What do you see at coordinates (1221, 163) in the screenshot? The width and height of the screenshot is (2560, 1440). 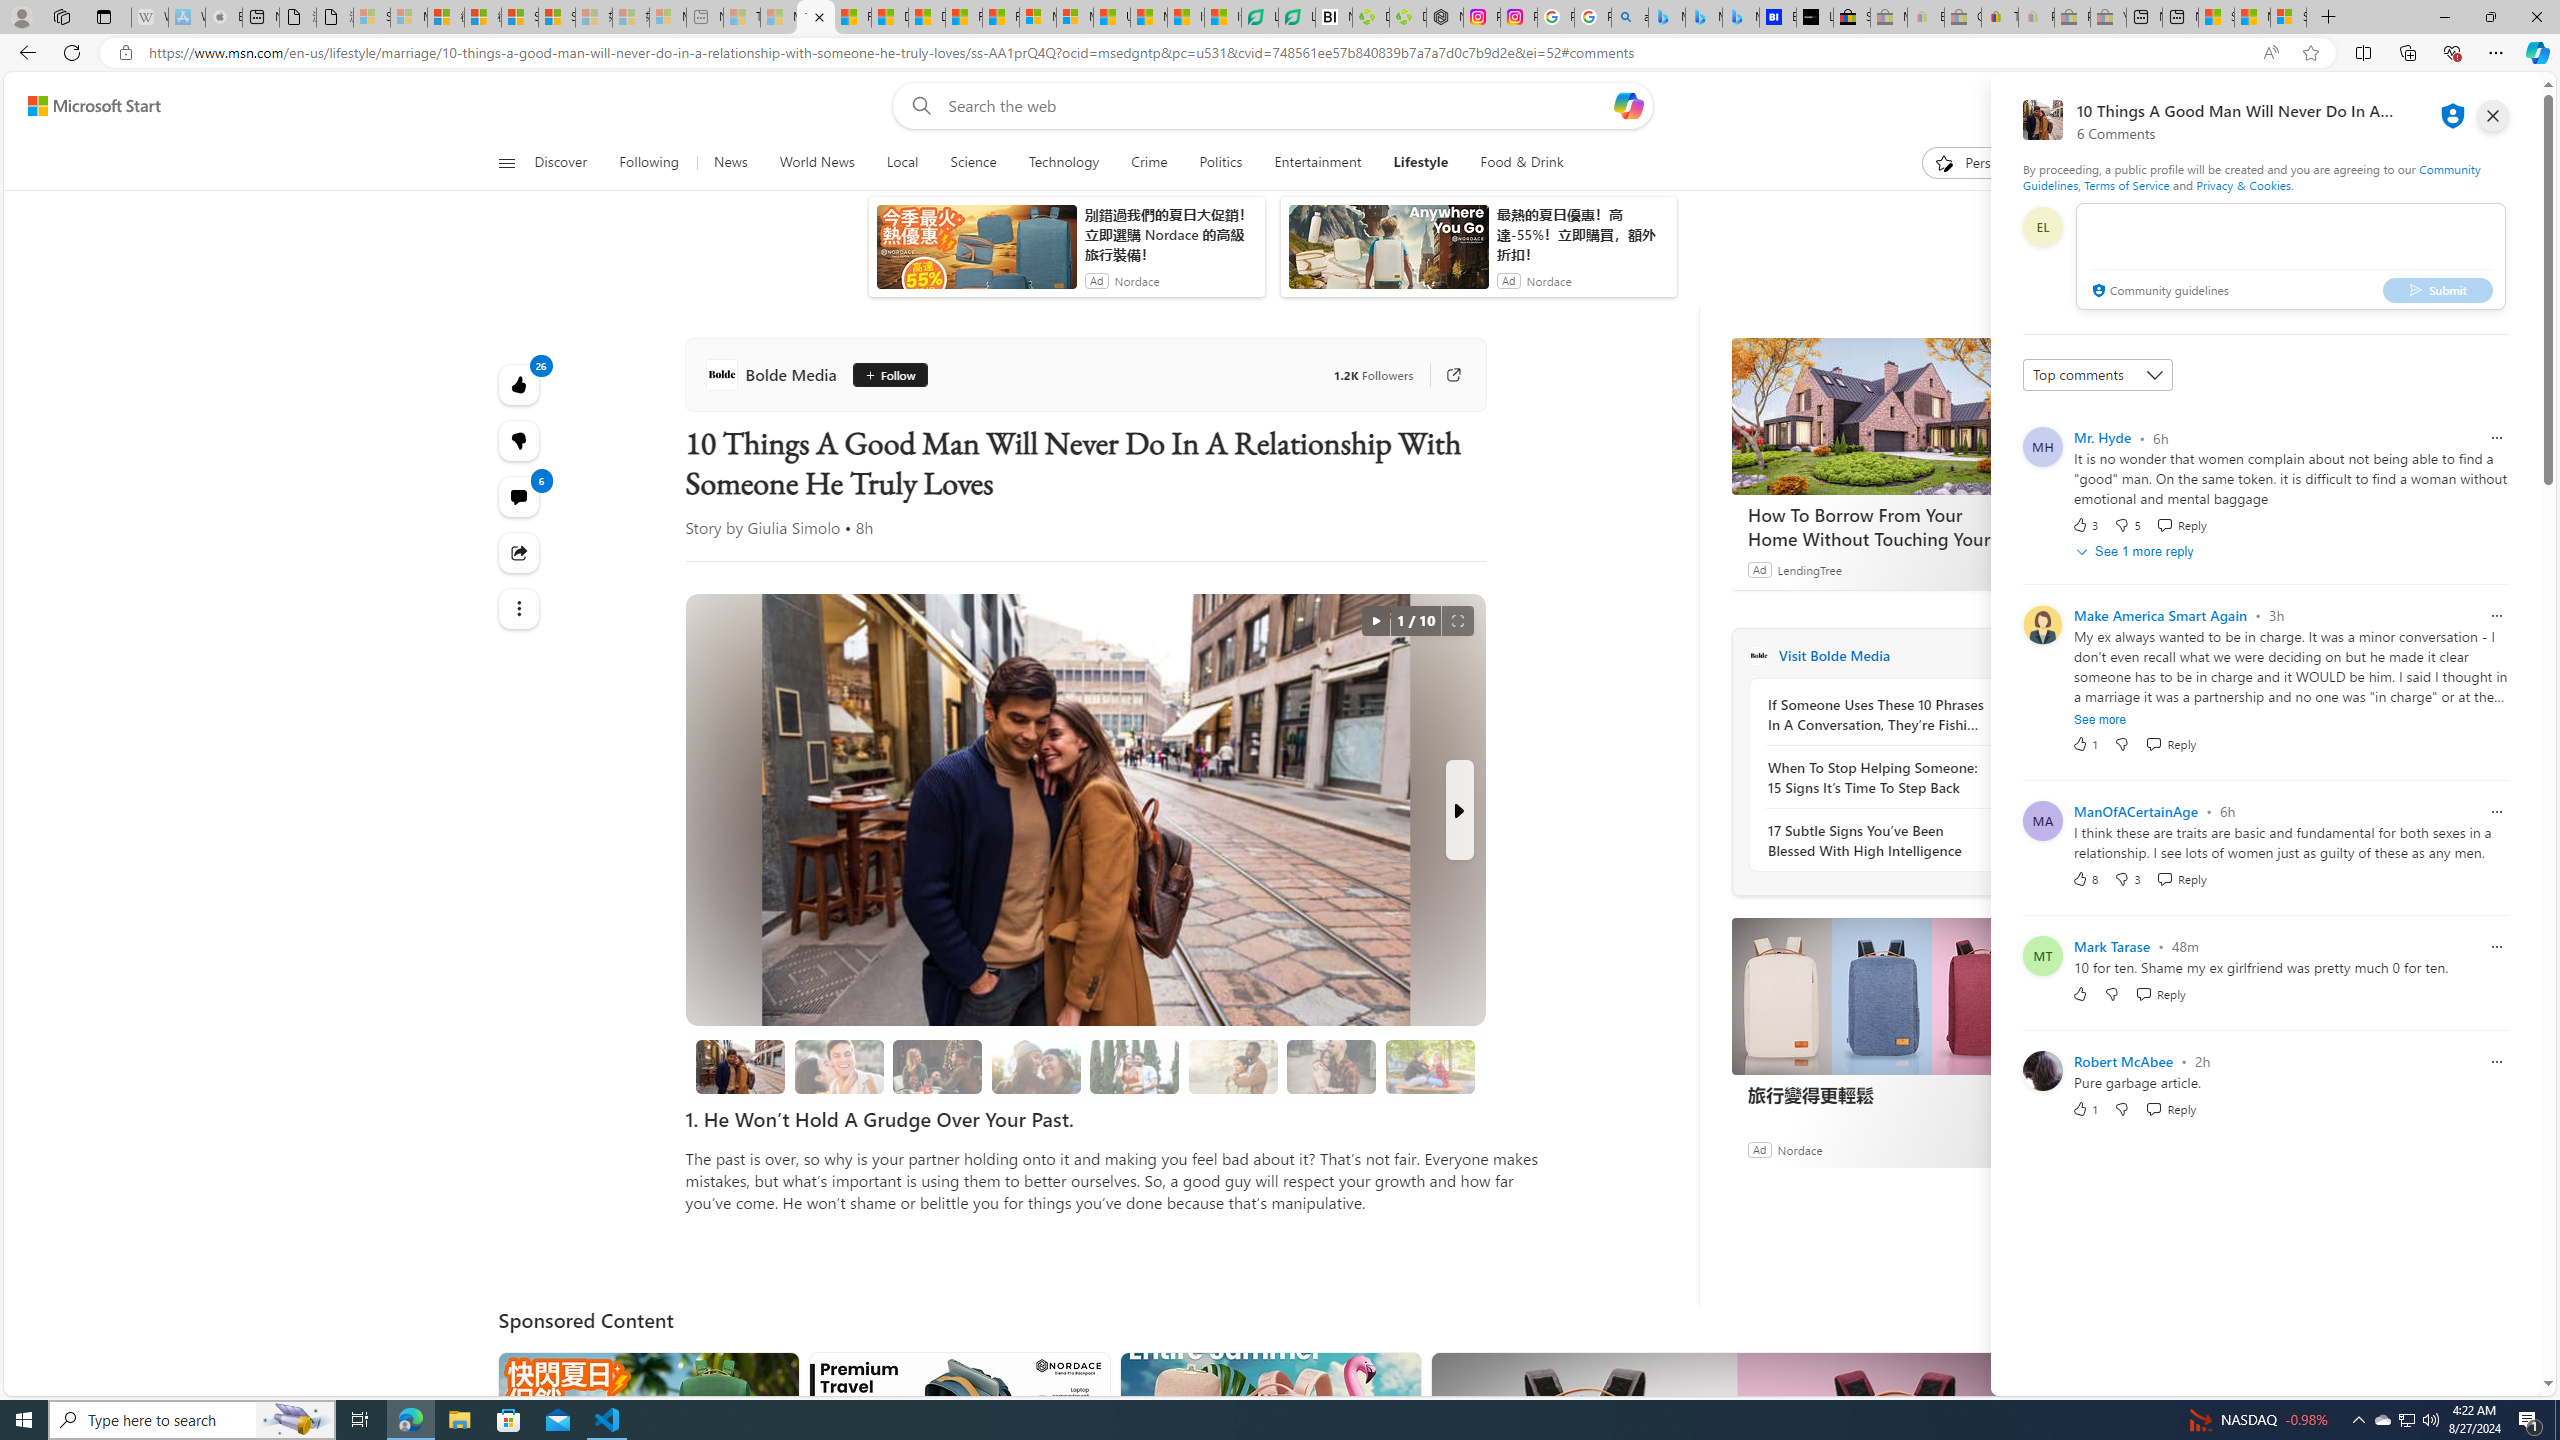 I see `Politics` at bounding box center [1221, 163].